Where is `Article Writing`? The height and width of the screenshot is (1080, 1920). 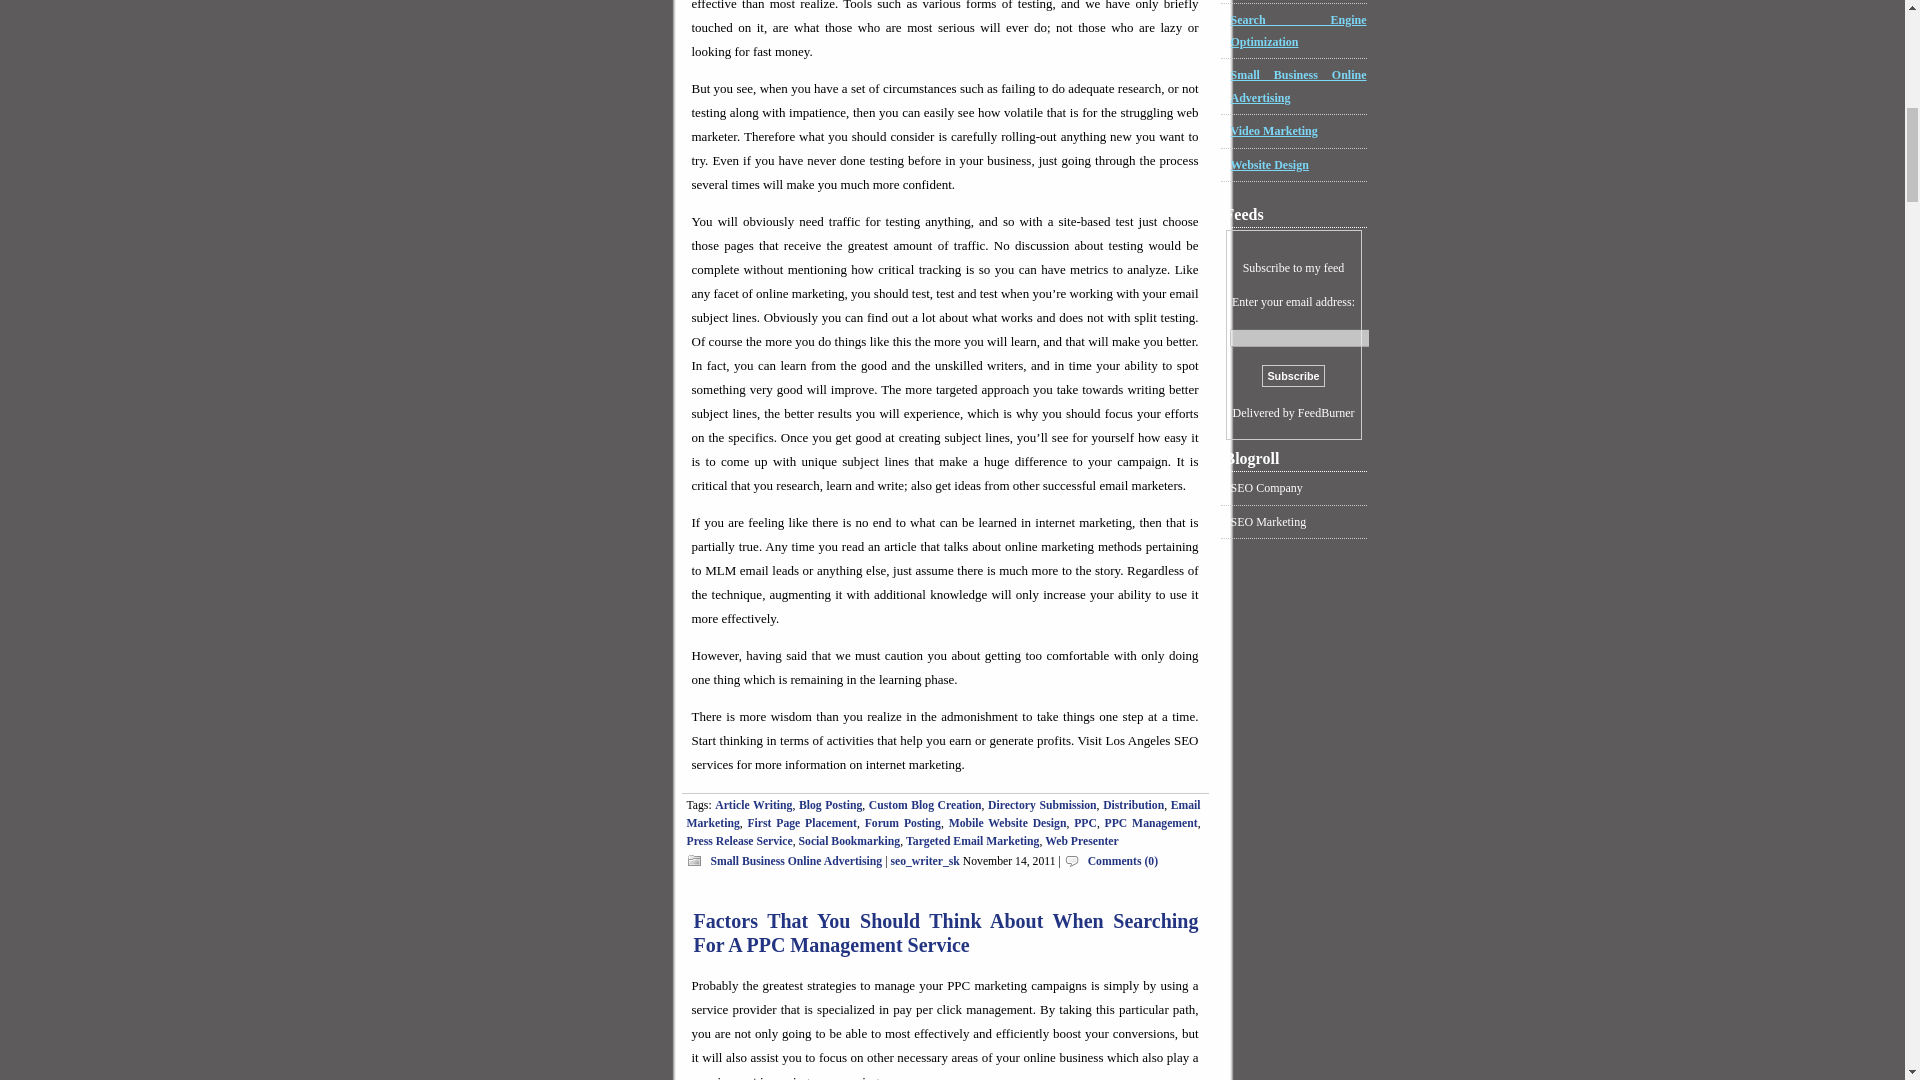 Article Writing is located at coordinates (752, 806).